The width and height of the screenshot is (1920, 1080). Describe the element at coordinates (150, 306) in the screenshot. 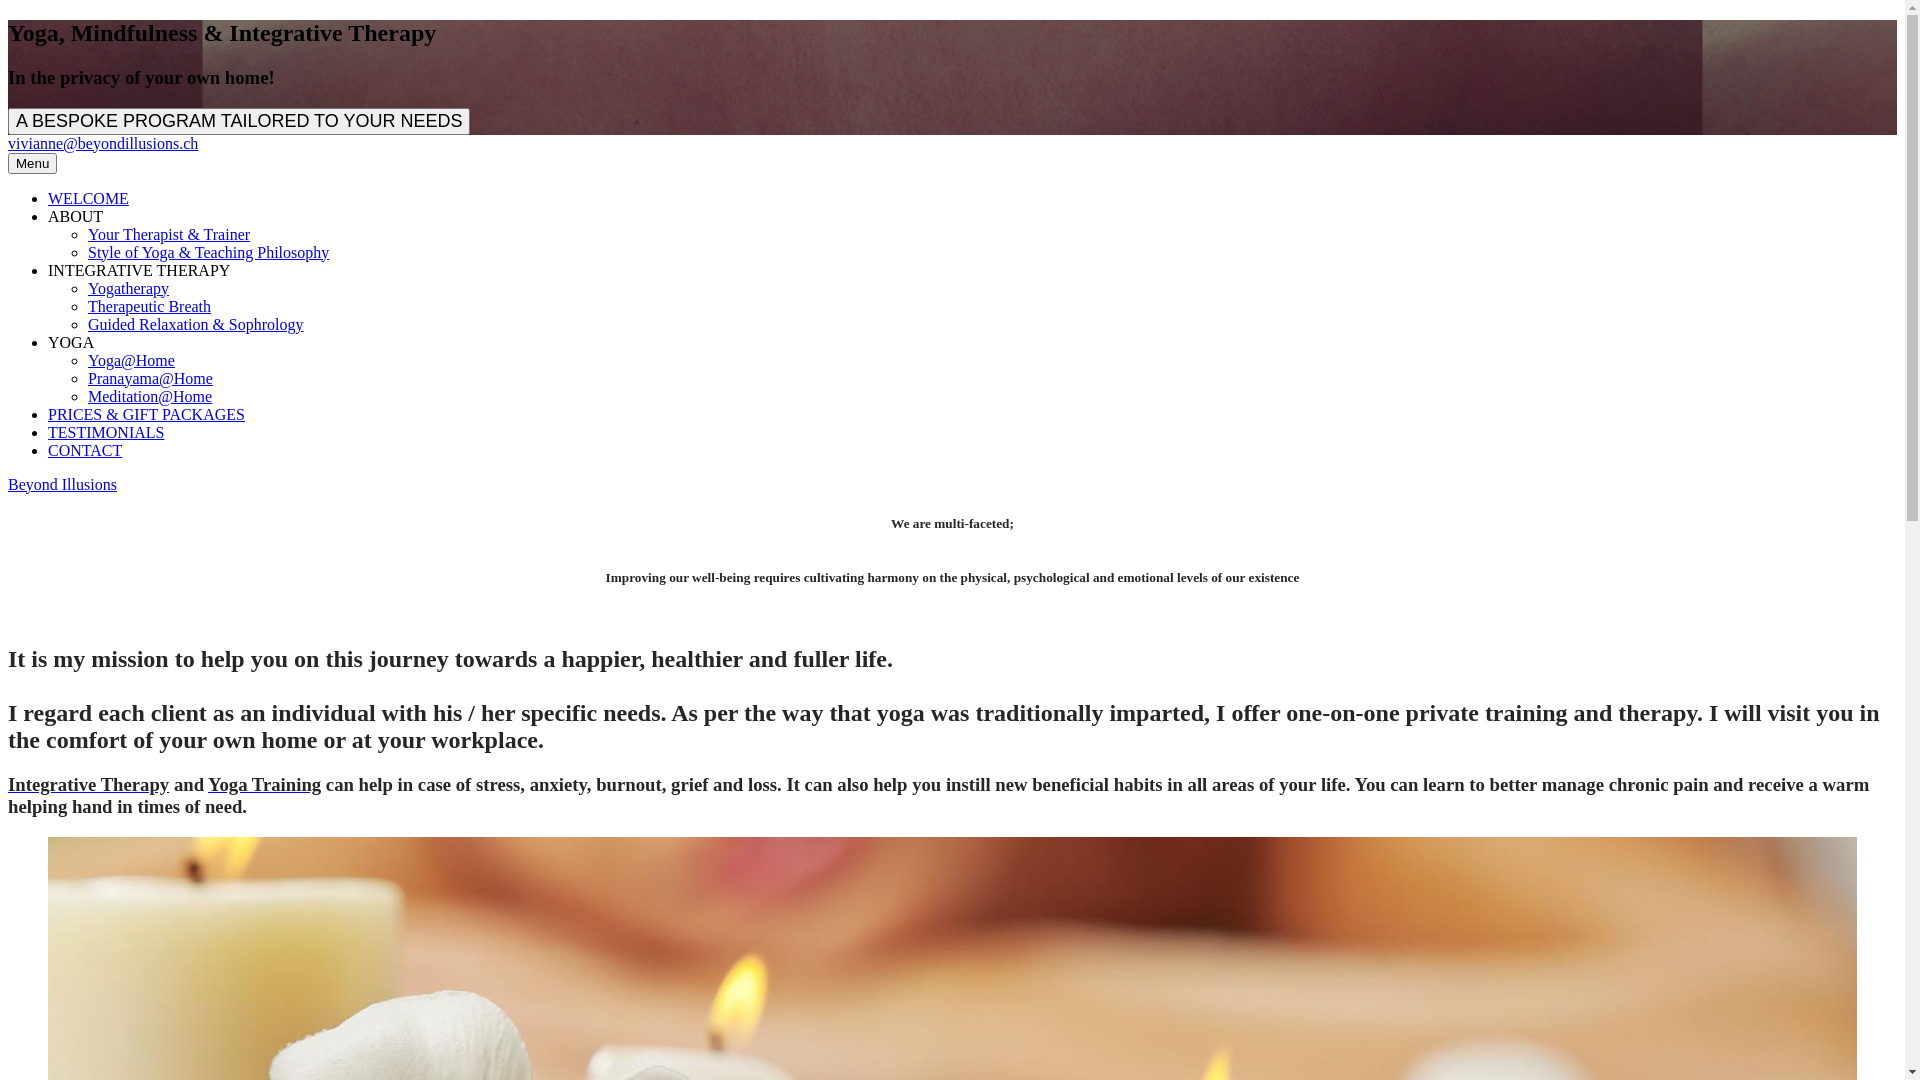

I see `Therapeutic Breath` at that location.